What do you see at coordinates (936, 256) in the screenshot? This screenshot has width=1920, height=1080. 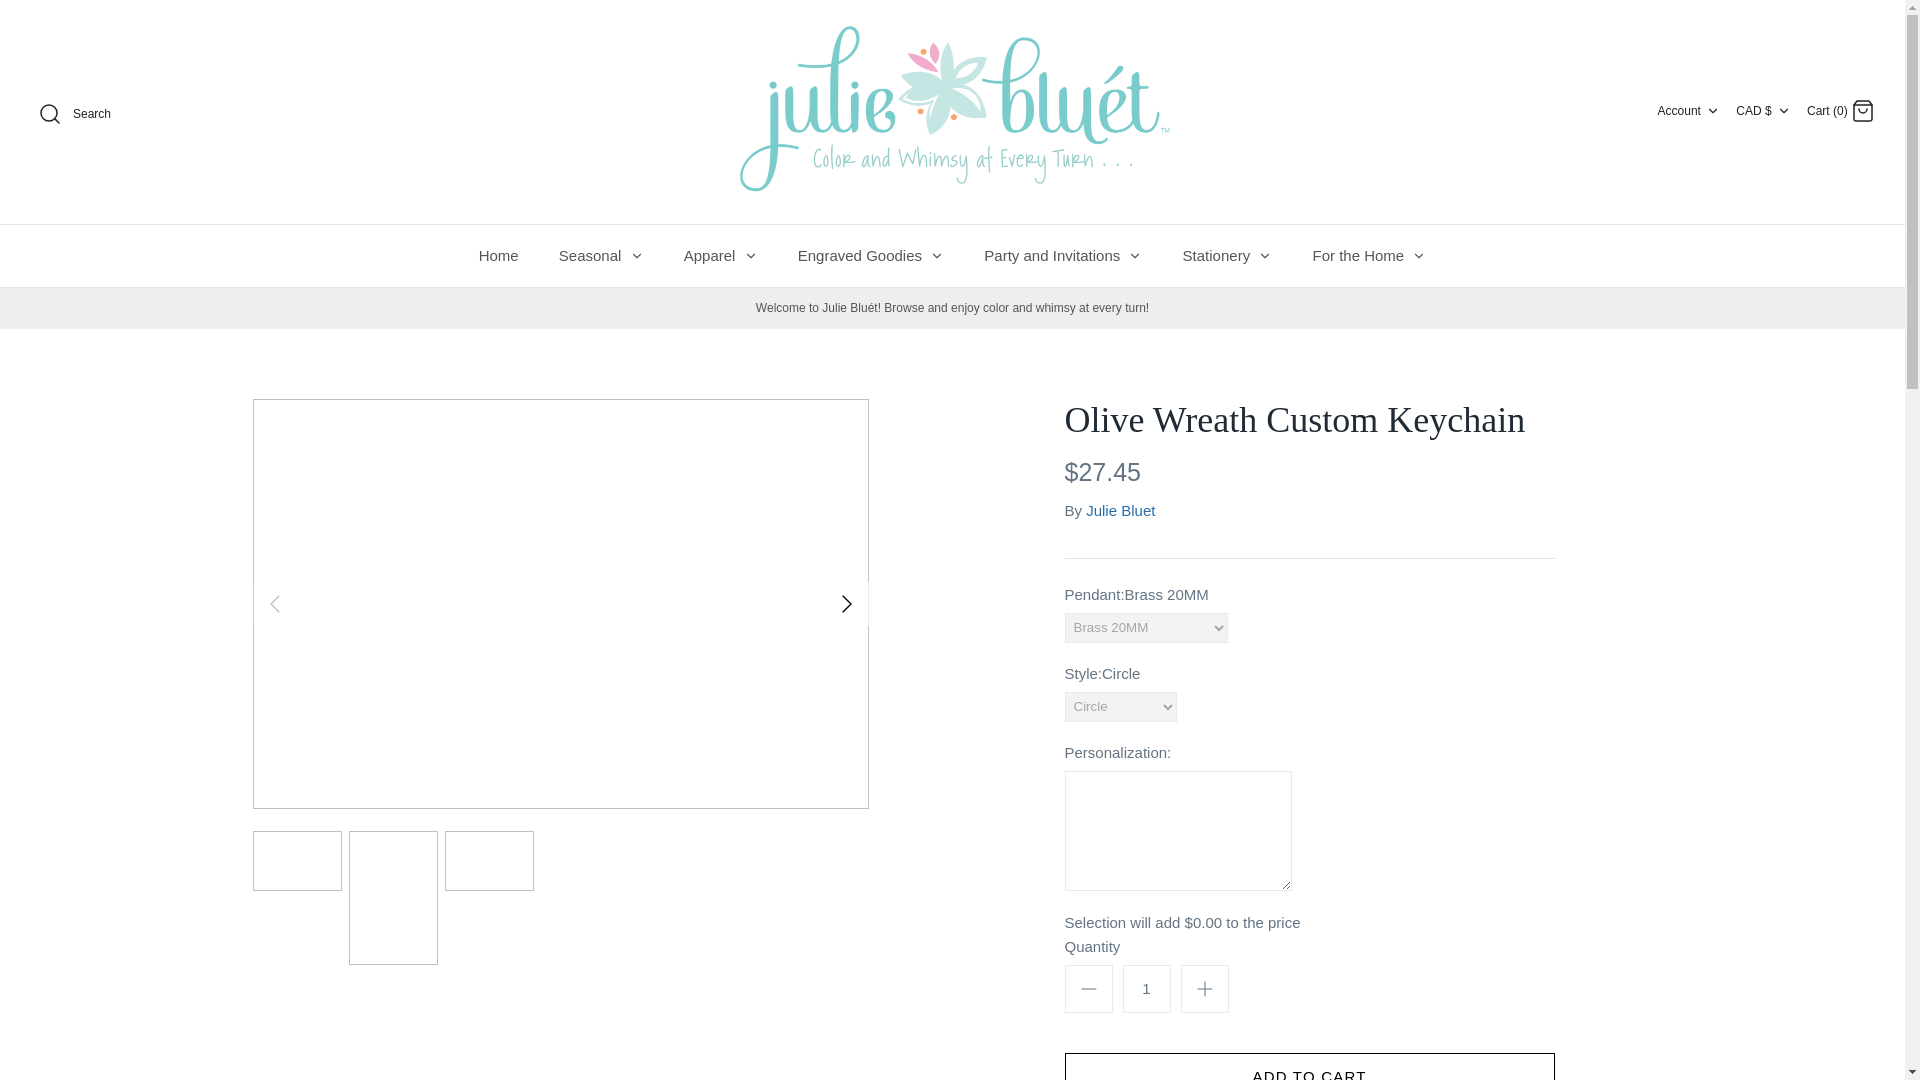 I see `Toggle menu` at bounding box center [936, 256].